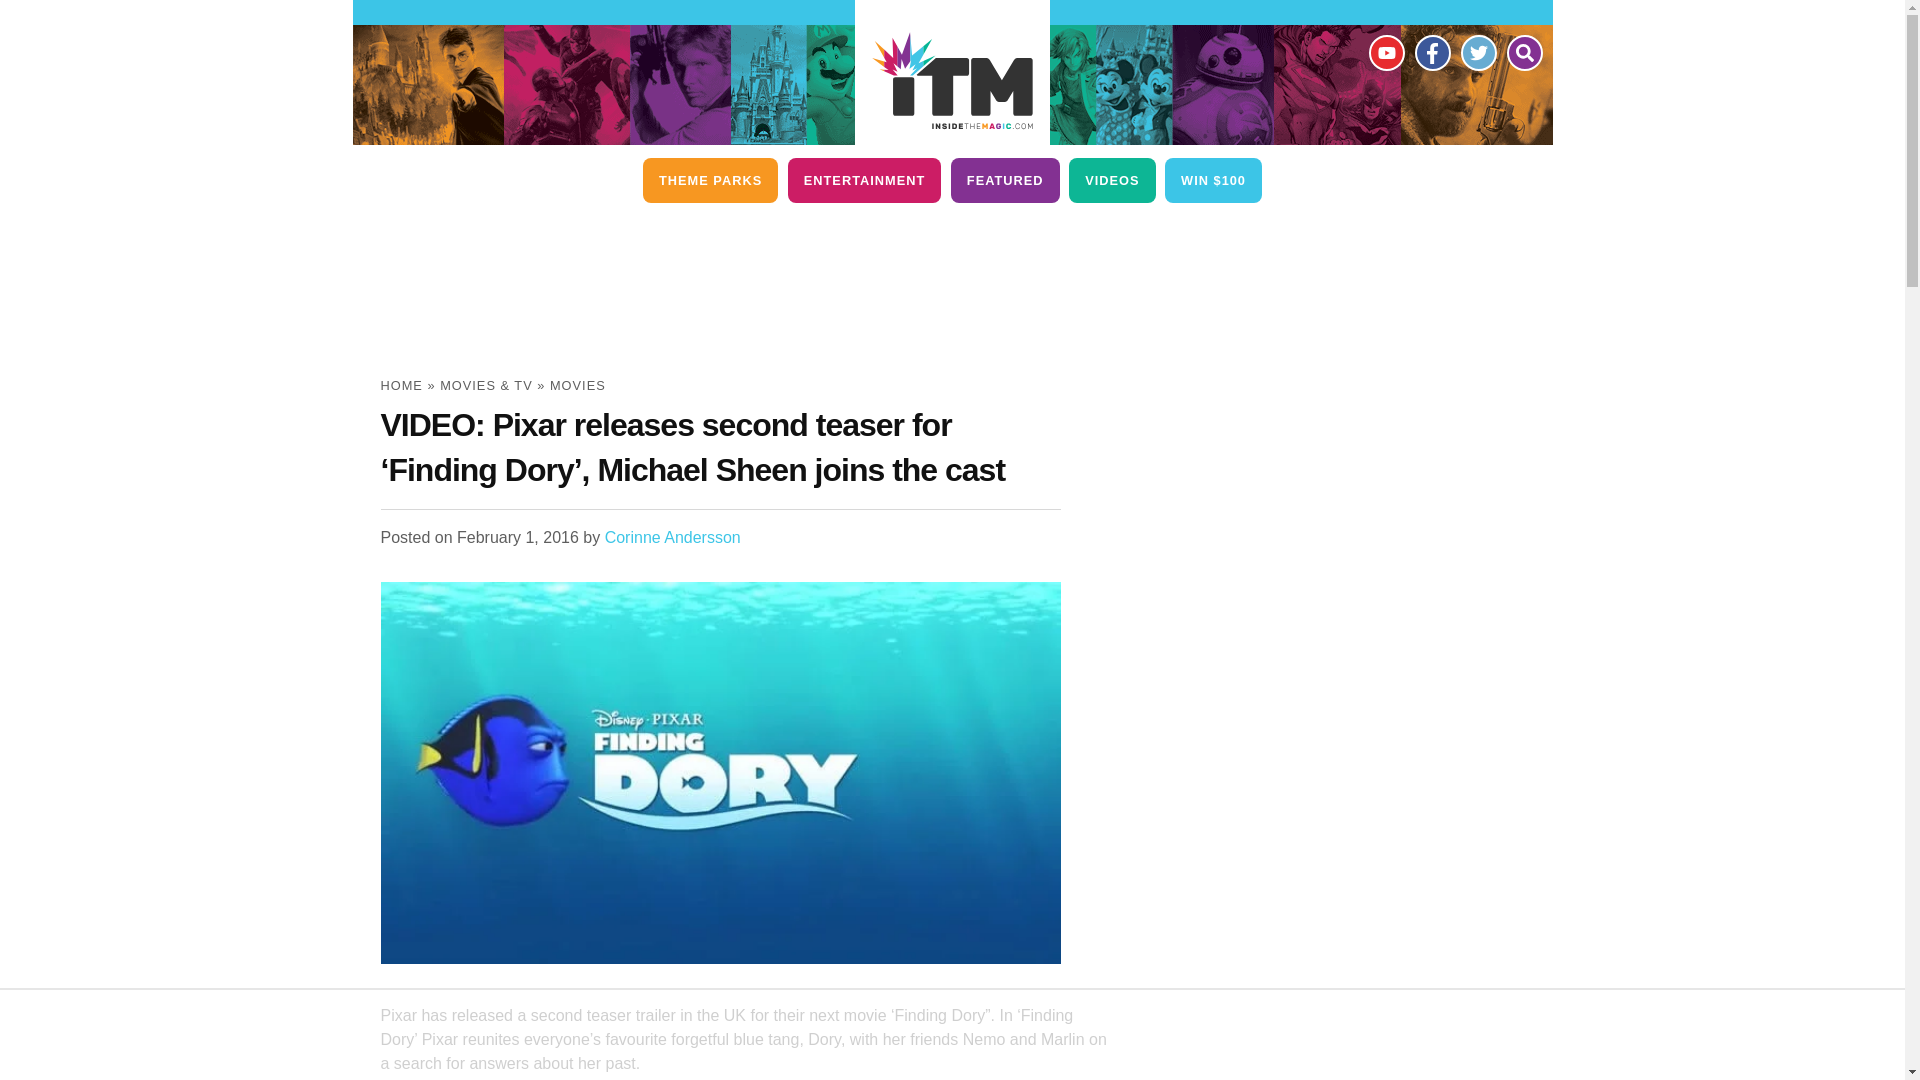 The width and height of the screenshot is (1920, 1080). What do you see at coordinates (1477, 52) in the screenshot?
I see `Twitter` at bounding box center [1477, 52].